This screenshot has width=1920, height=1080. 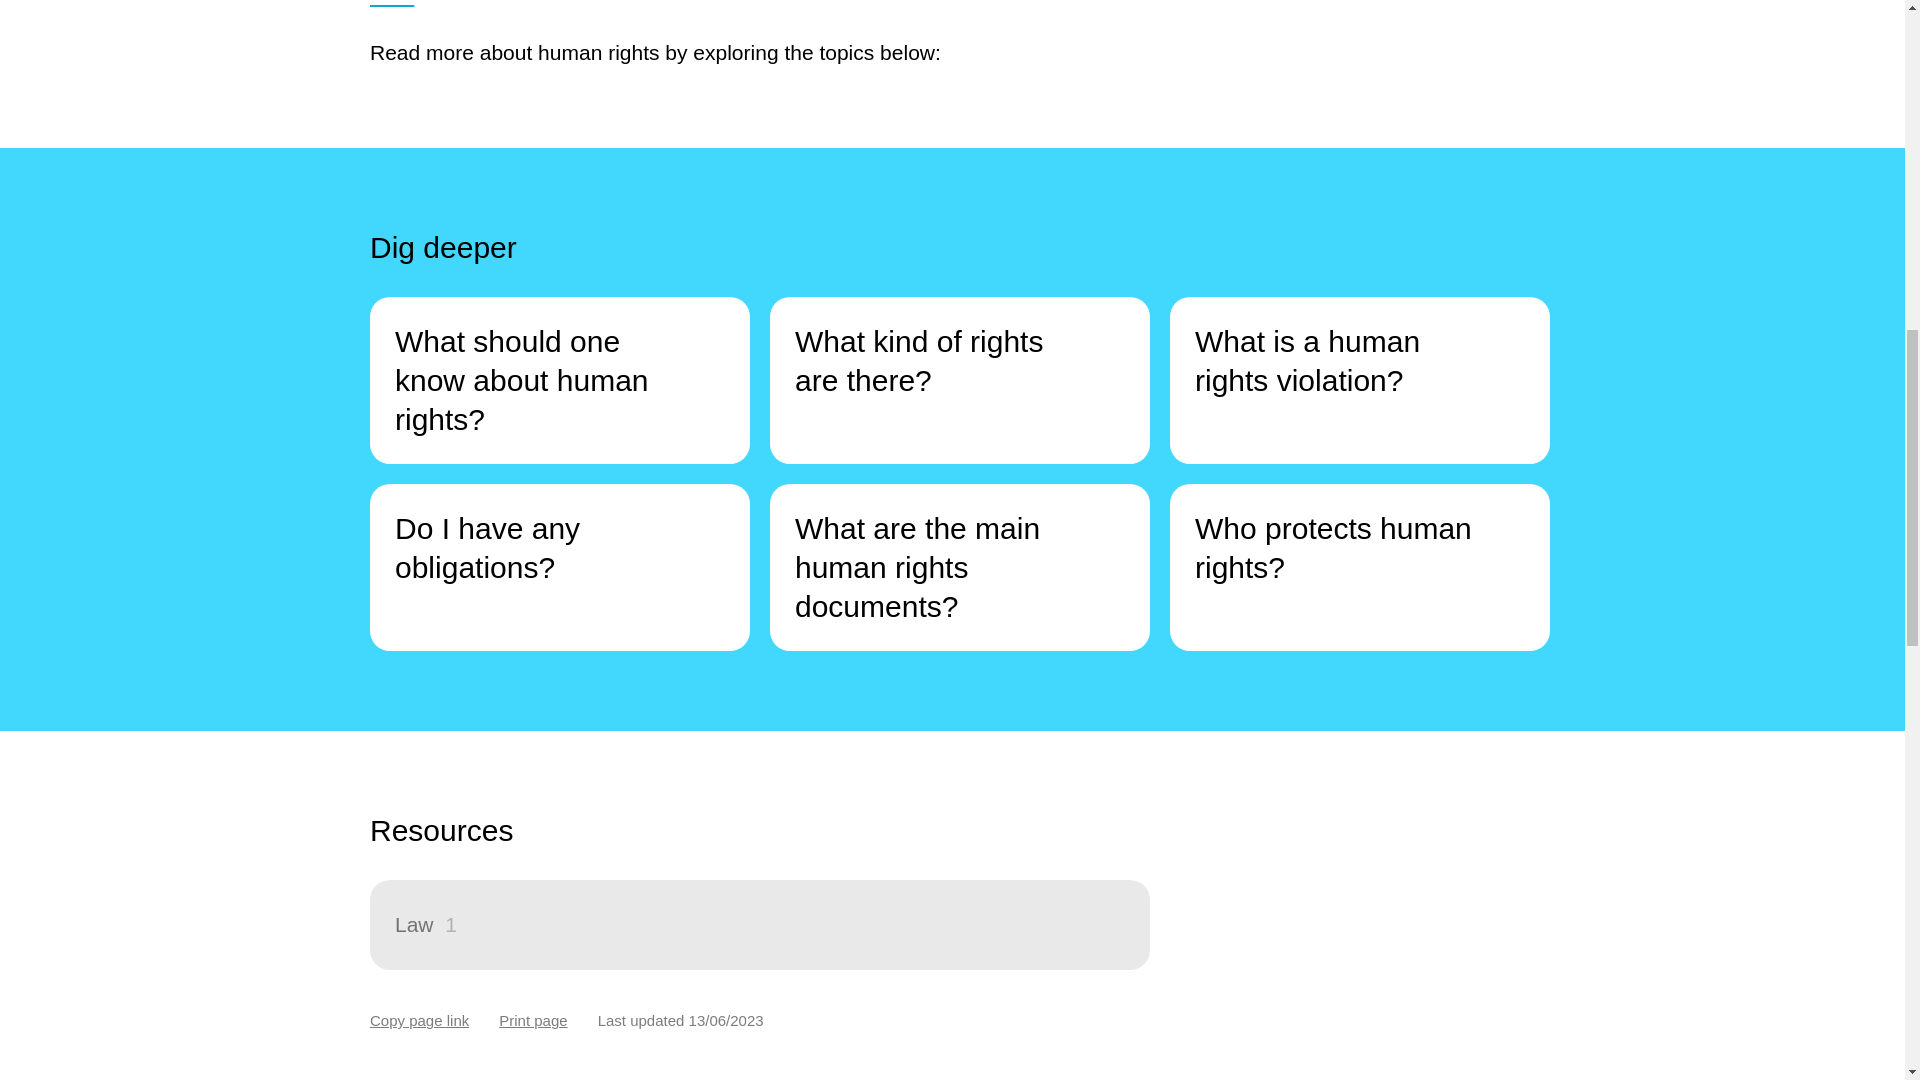 What do you see at coordinates (960, 567) in the screenshot?
I see `What are the main human rights documents?` at bounding box center [960, 567].